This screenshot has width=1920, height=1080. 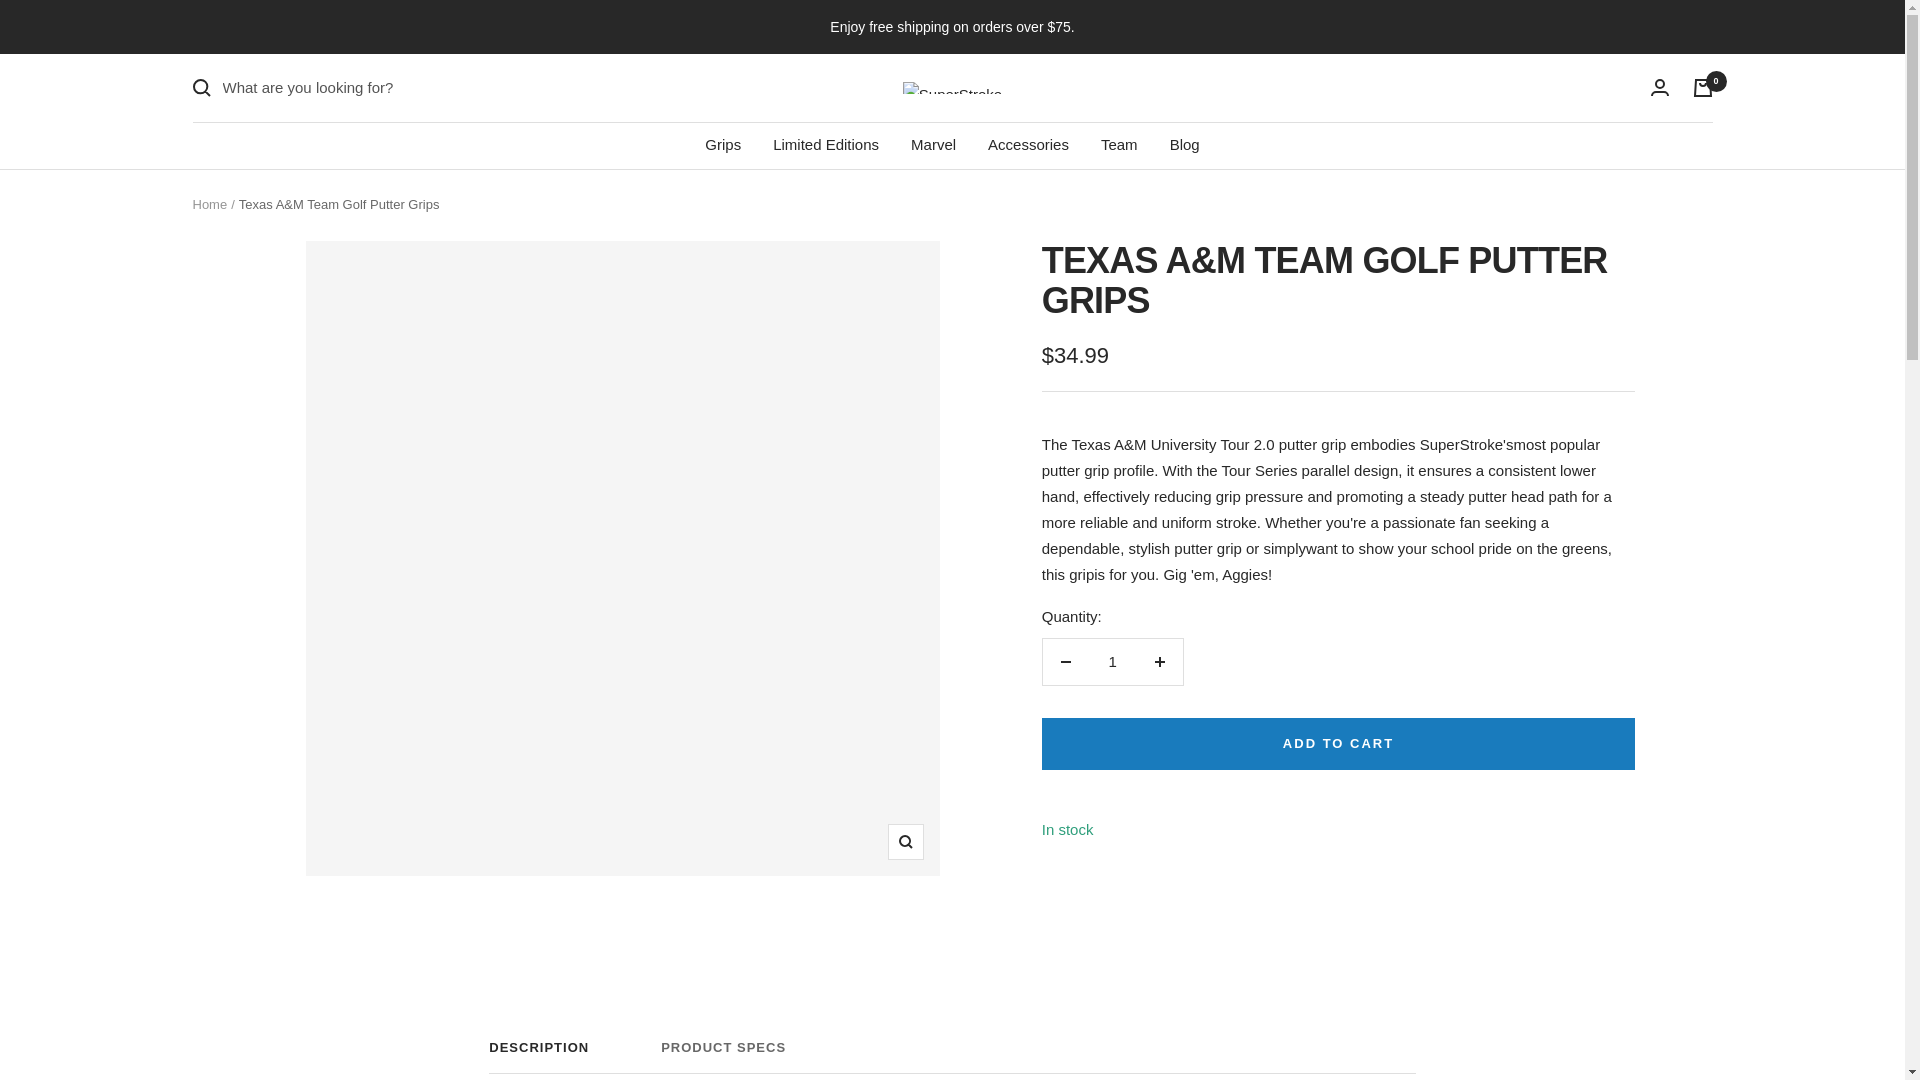 What do you see at coordinates (952, 1056) in the screenshot?
I see `Marvel` at bounding box center [952, 1056].